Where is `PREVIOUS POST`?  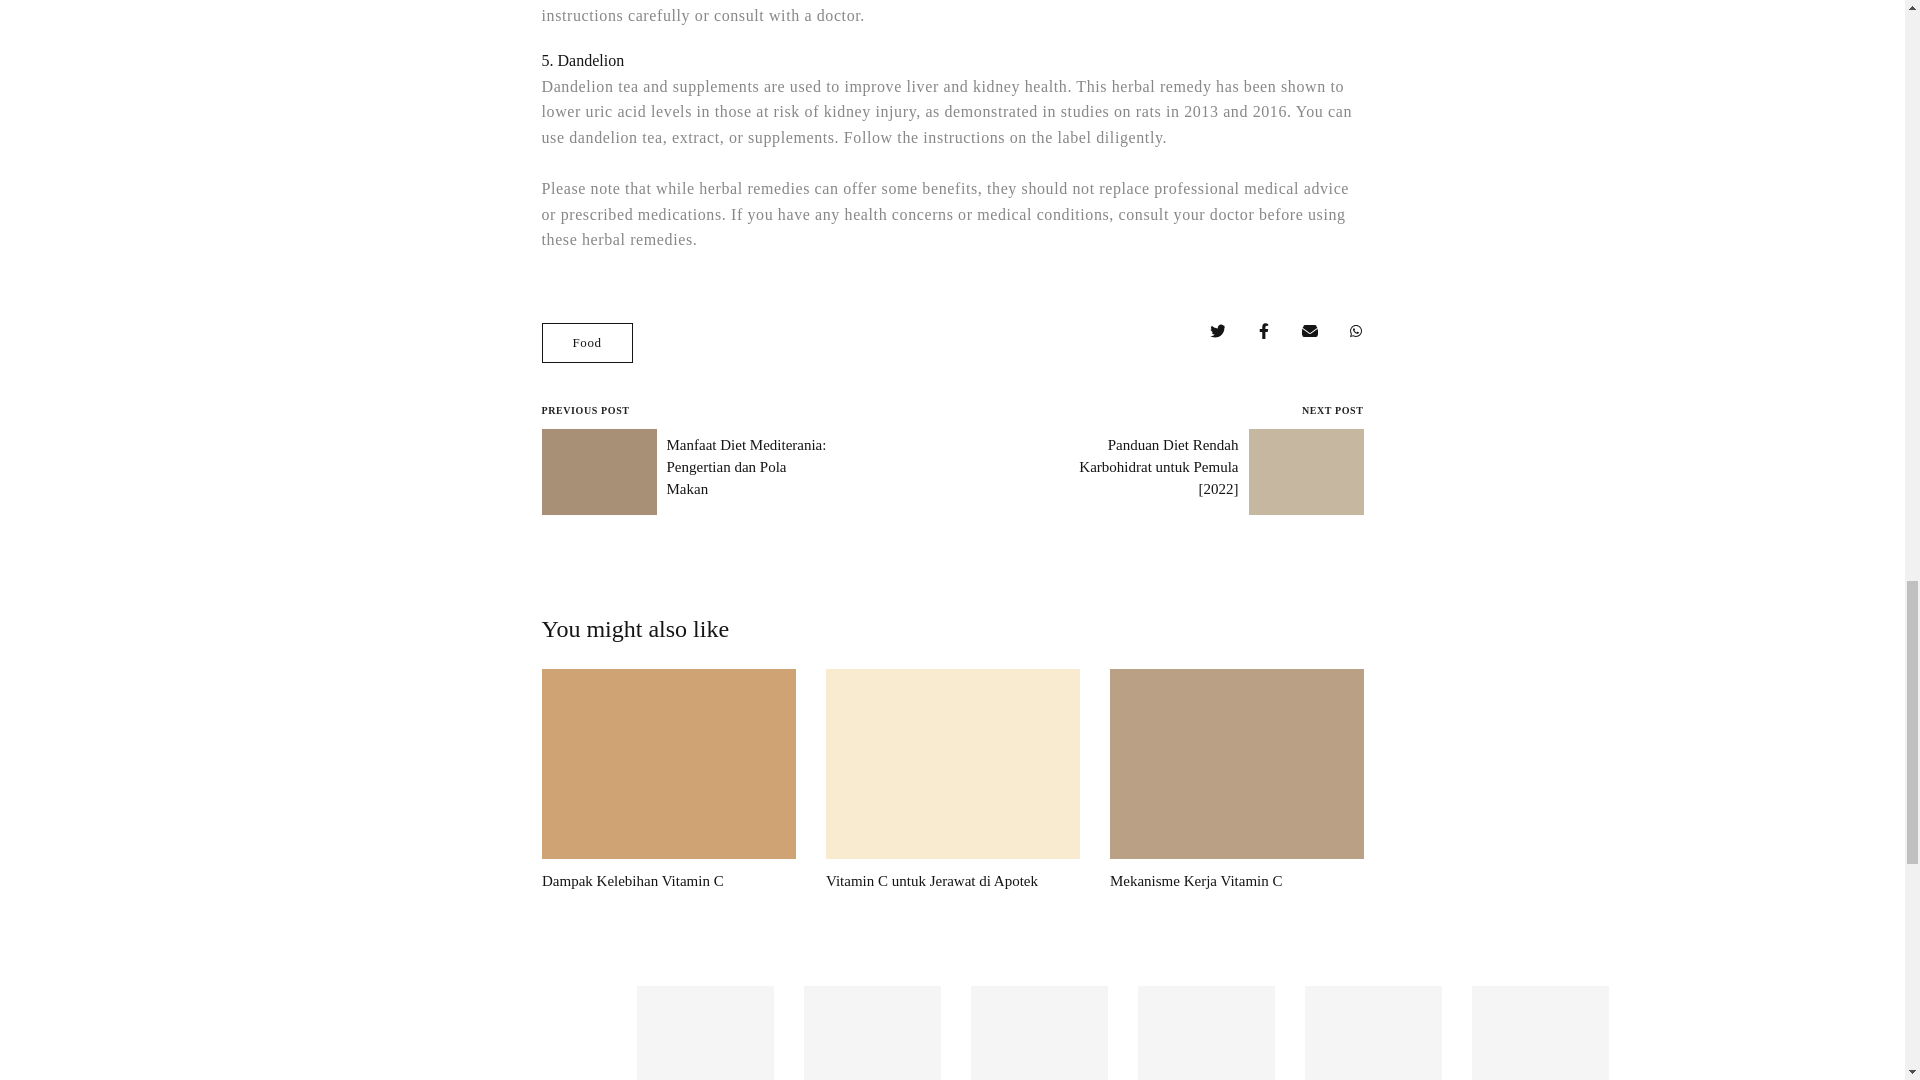 PREVIOUS POST is located at coordinates (585, 410).